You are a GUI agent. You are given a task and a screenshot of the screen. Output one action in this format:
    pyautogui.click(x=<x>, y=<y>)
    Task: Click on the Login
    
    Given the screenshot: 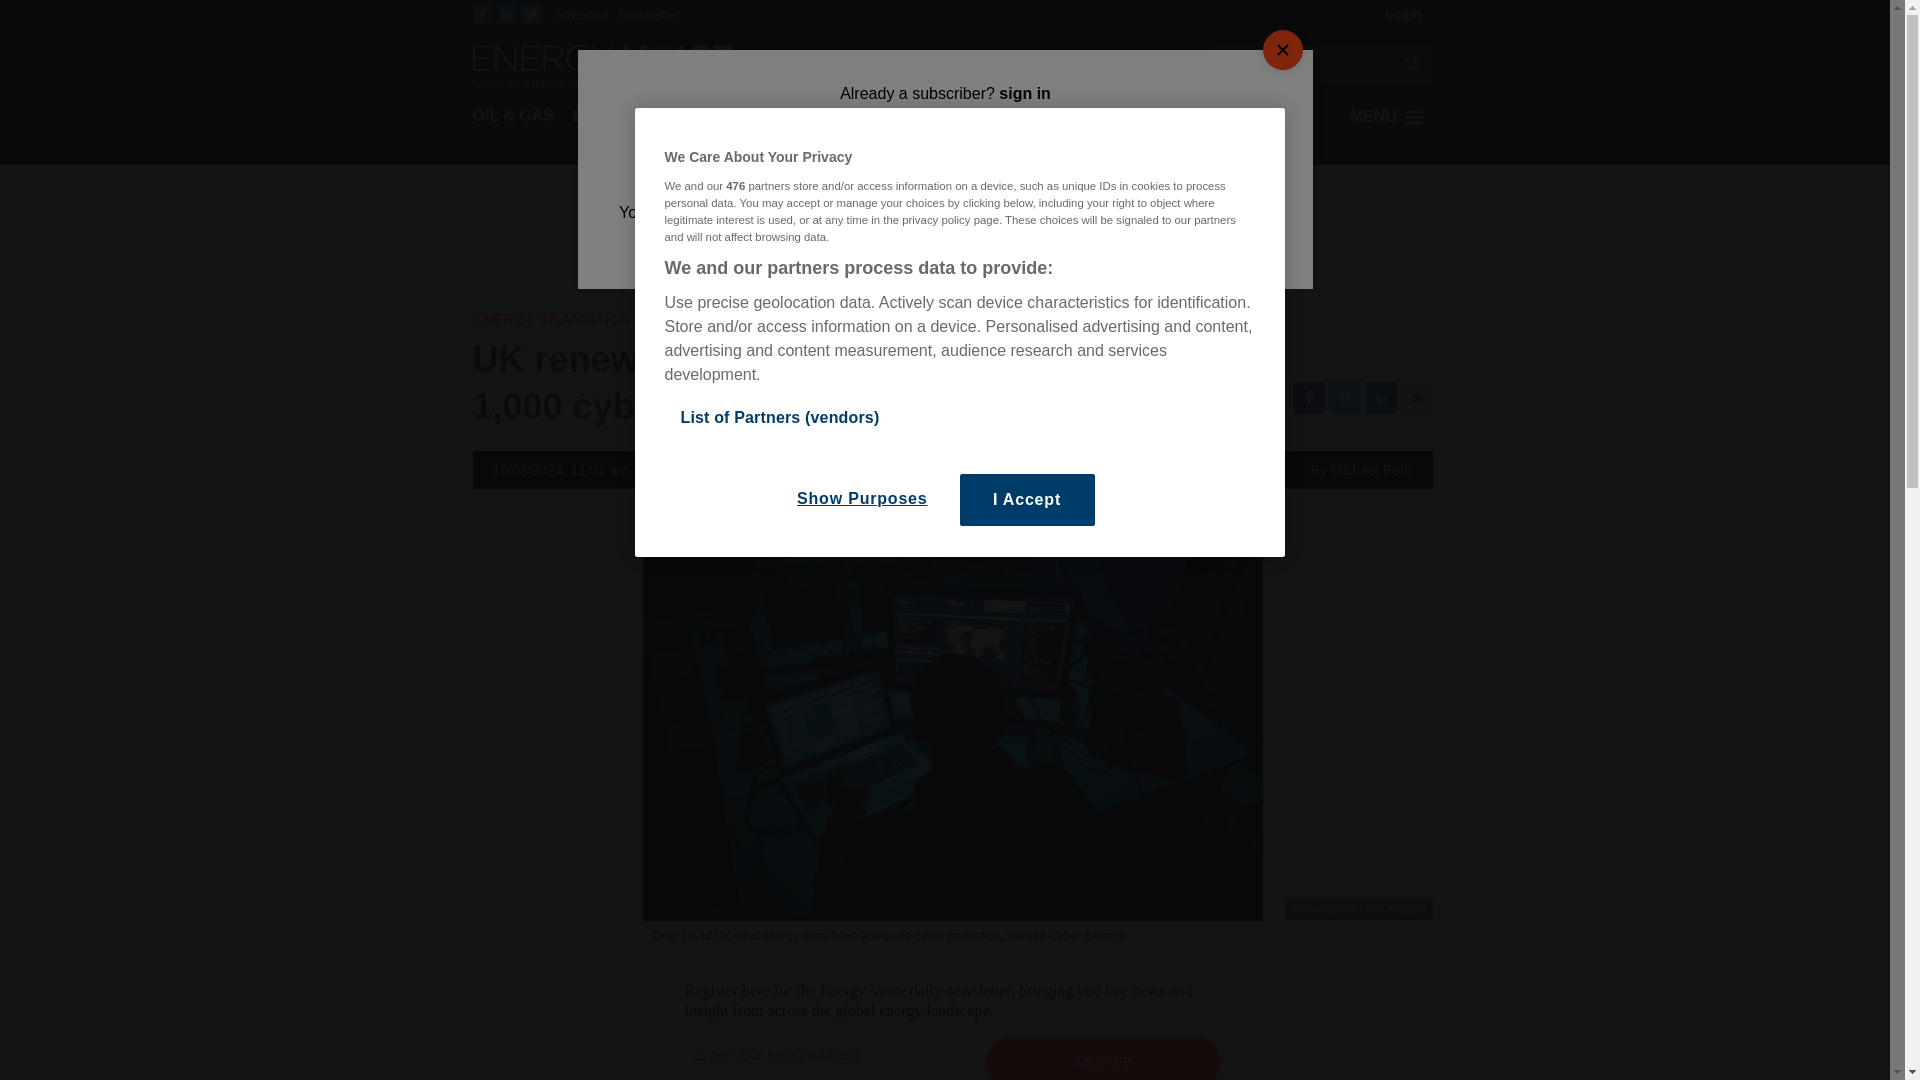 What is the action you would take?
    pyautogui.click(x=1403, y=14)
    